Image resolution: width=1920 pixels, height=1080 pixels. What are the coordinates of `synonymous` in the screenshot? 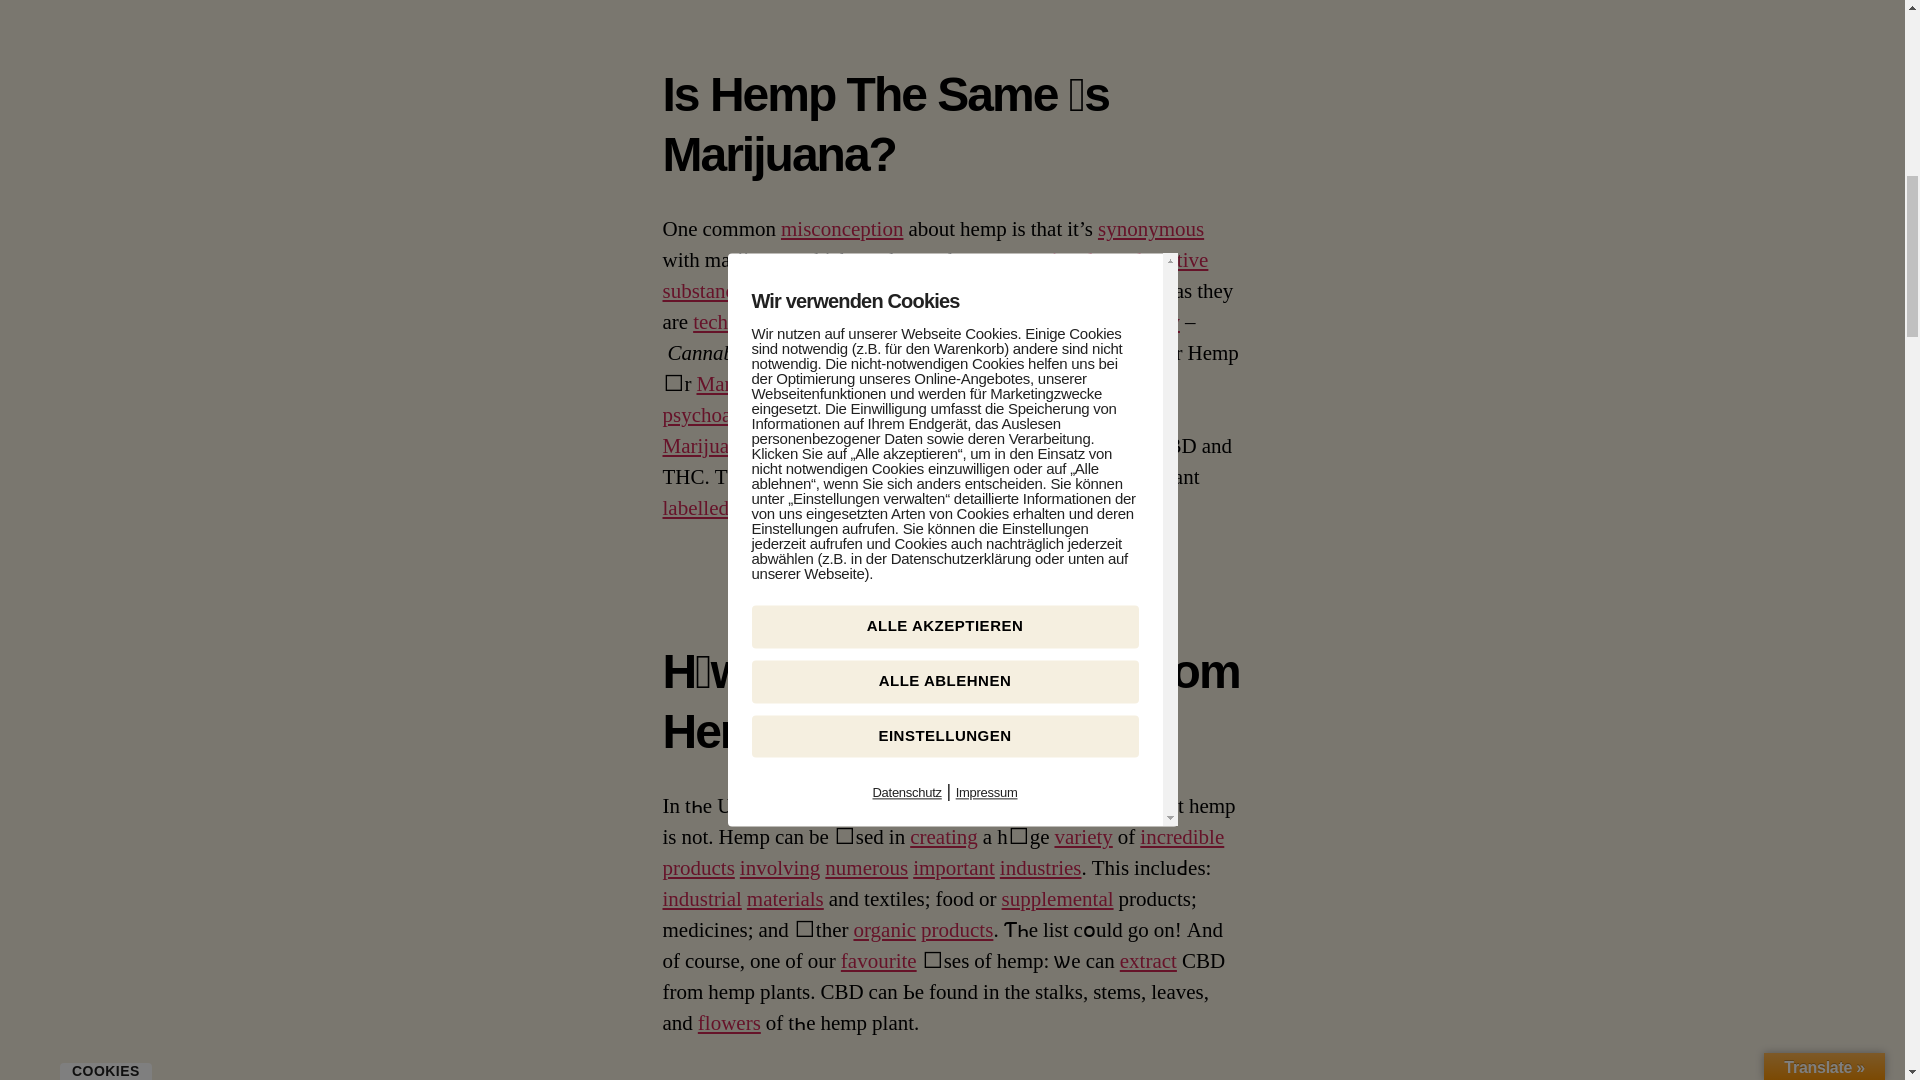 It's located at (1150, 230).